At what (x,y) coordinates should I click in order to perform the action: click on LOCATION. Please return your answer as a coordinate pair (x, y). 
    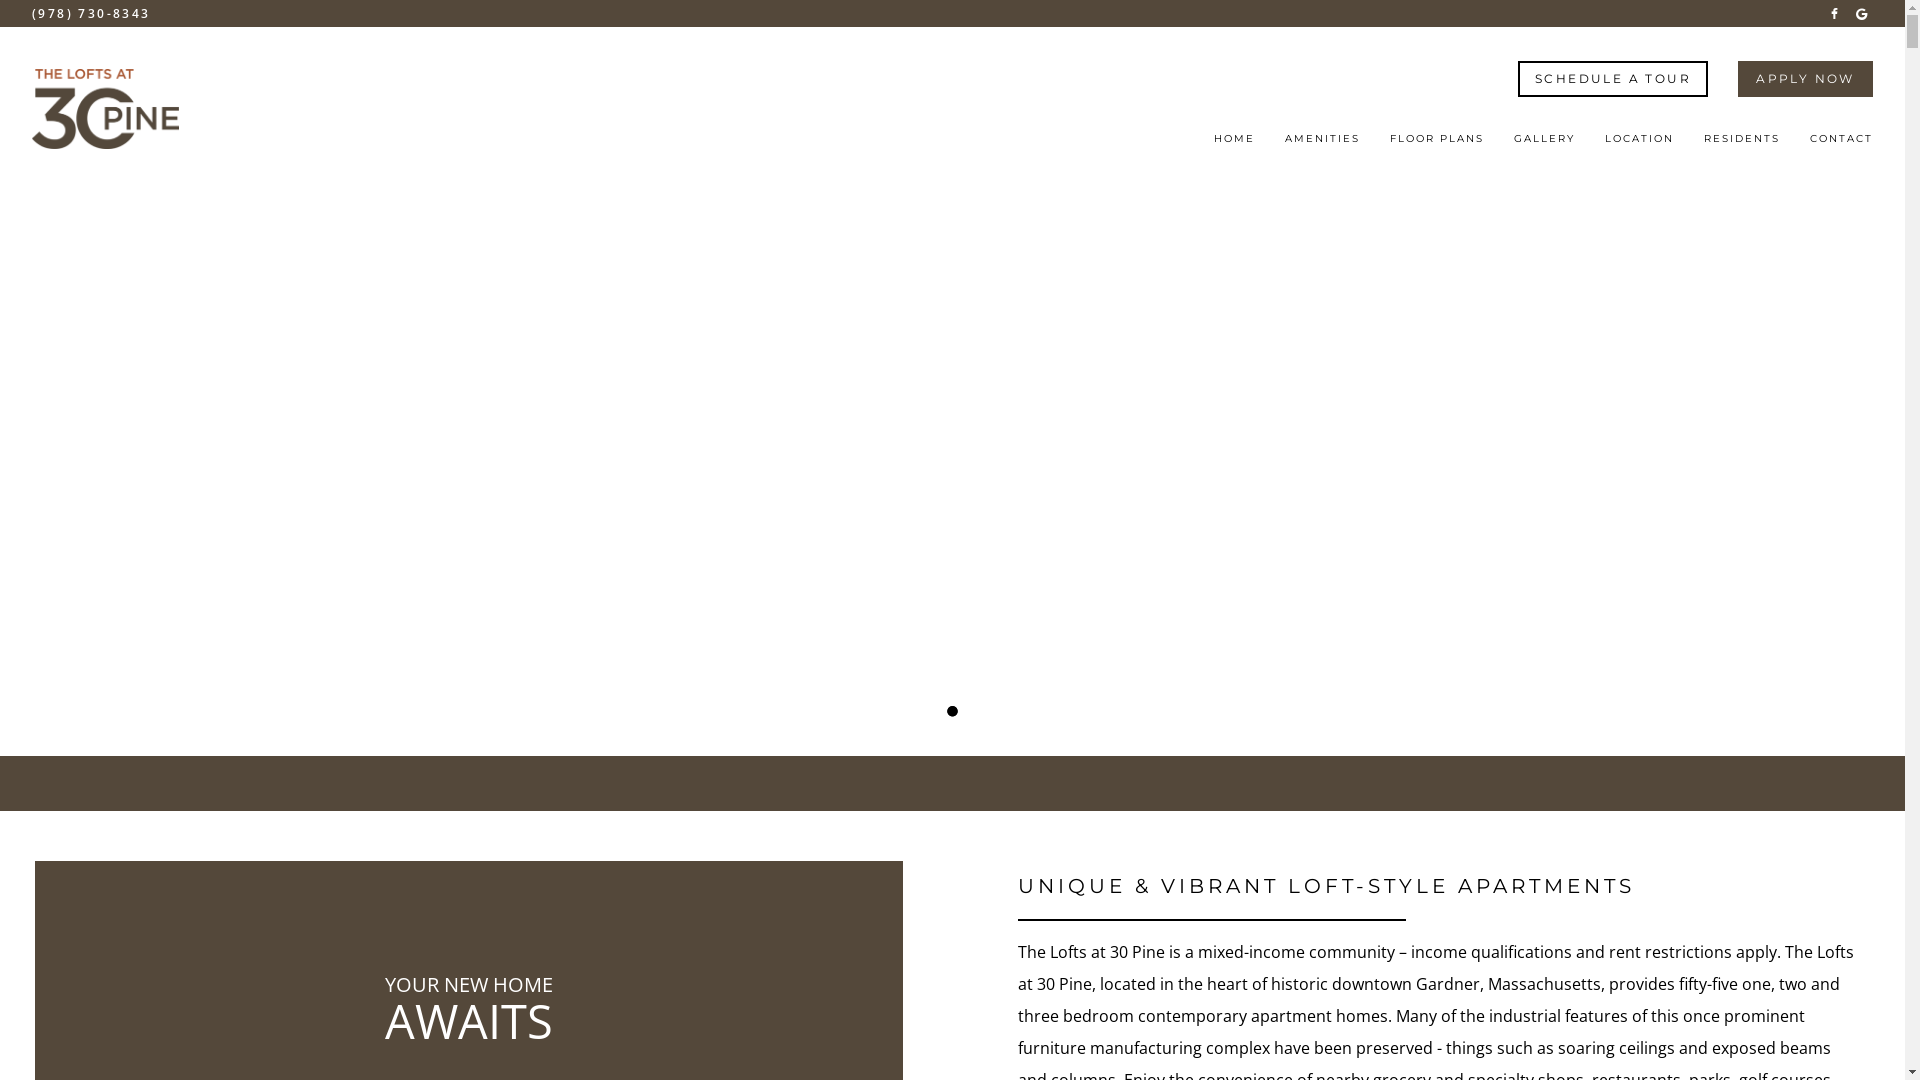
    Looking at the image, I should click on (1640, 145).